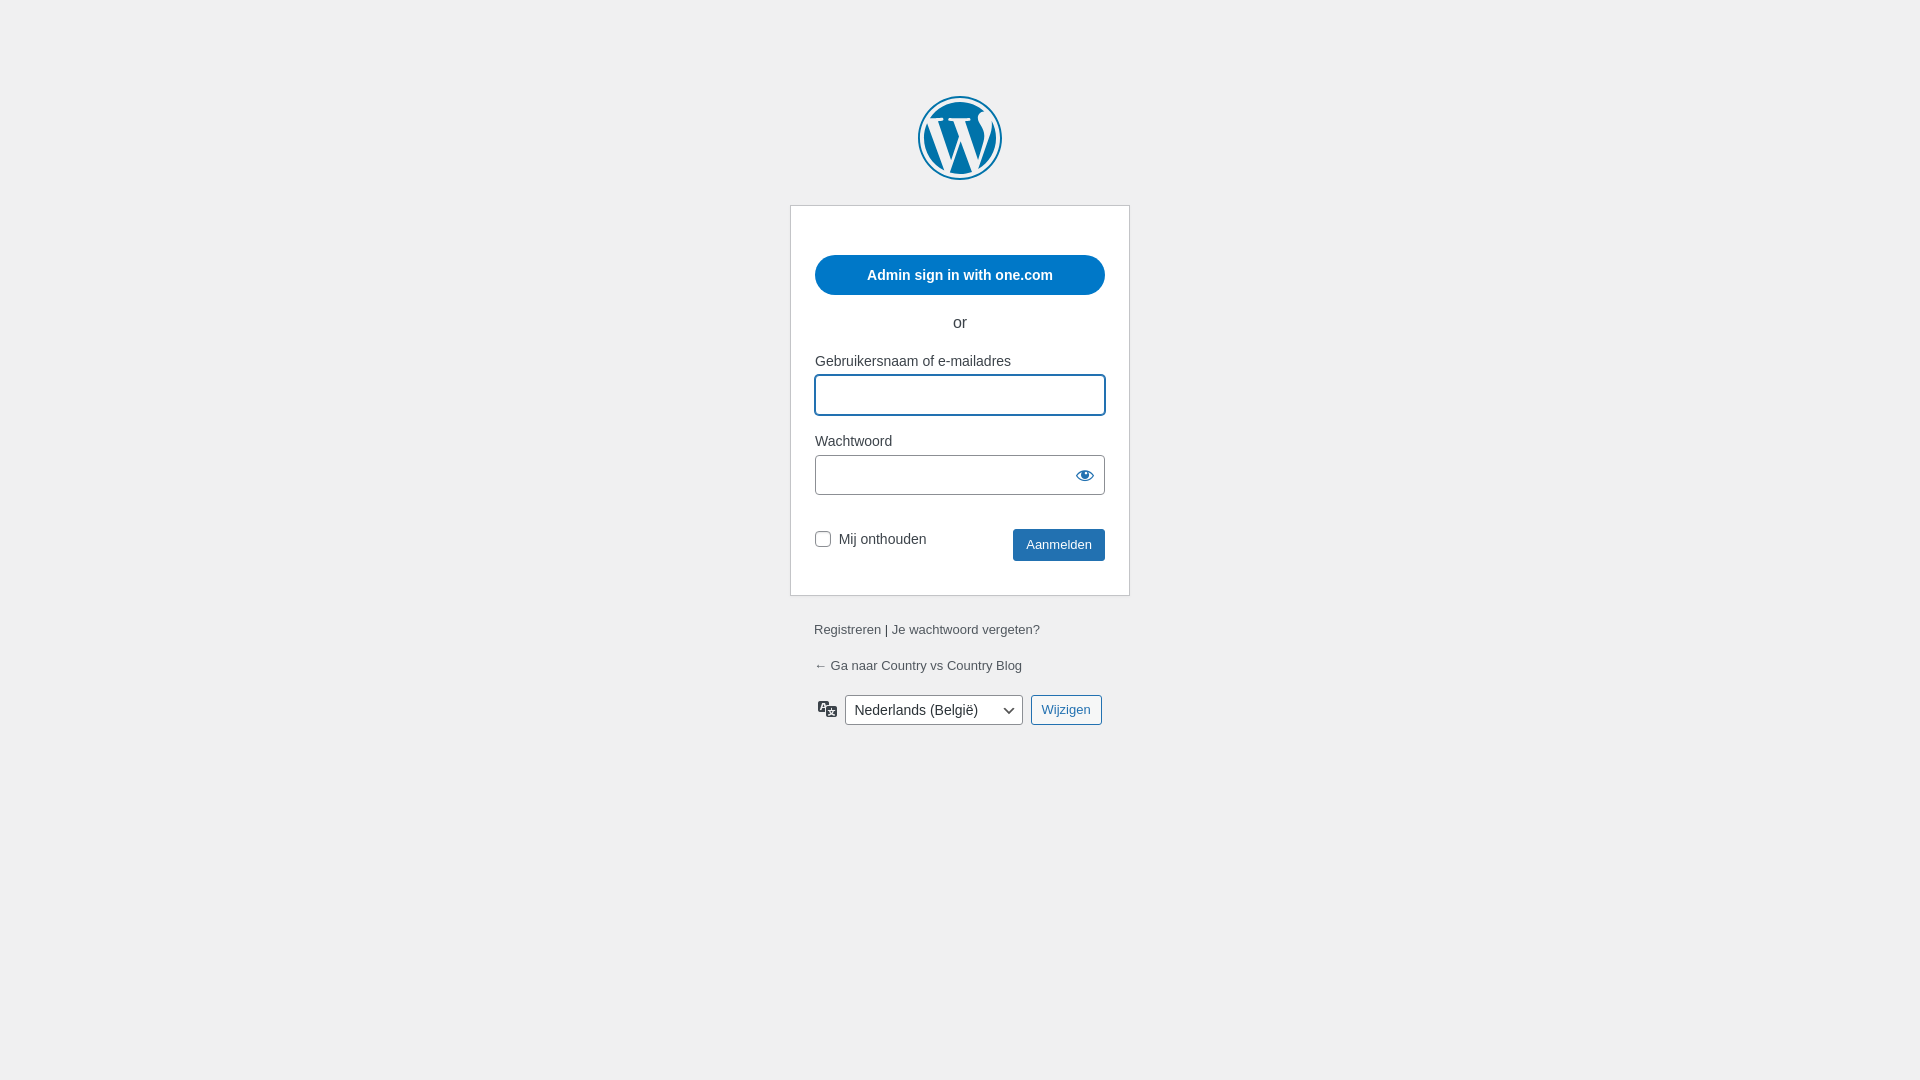 Image resolution: width=1920 pixels, height=1080 pixels. What do you see at coordinates (960, 275) in the screenshot?
I see `Admin sign in with one.com` at bounding box center [960, 275].